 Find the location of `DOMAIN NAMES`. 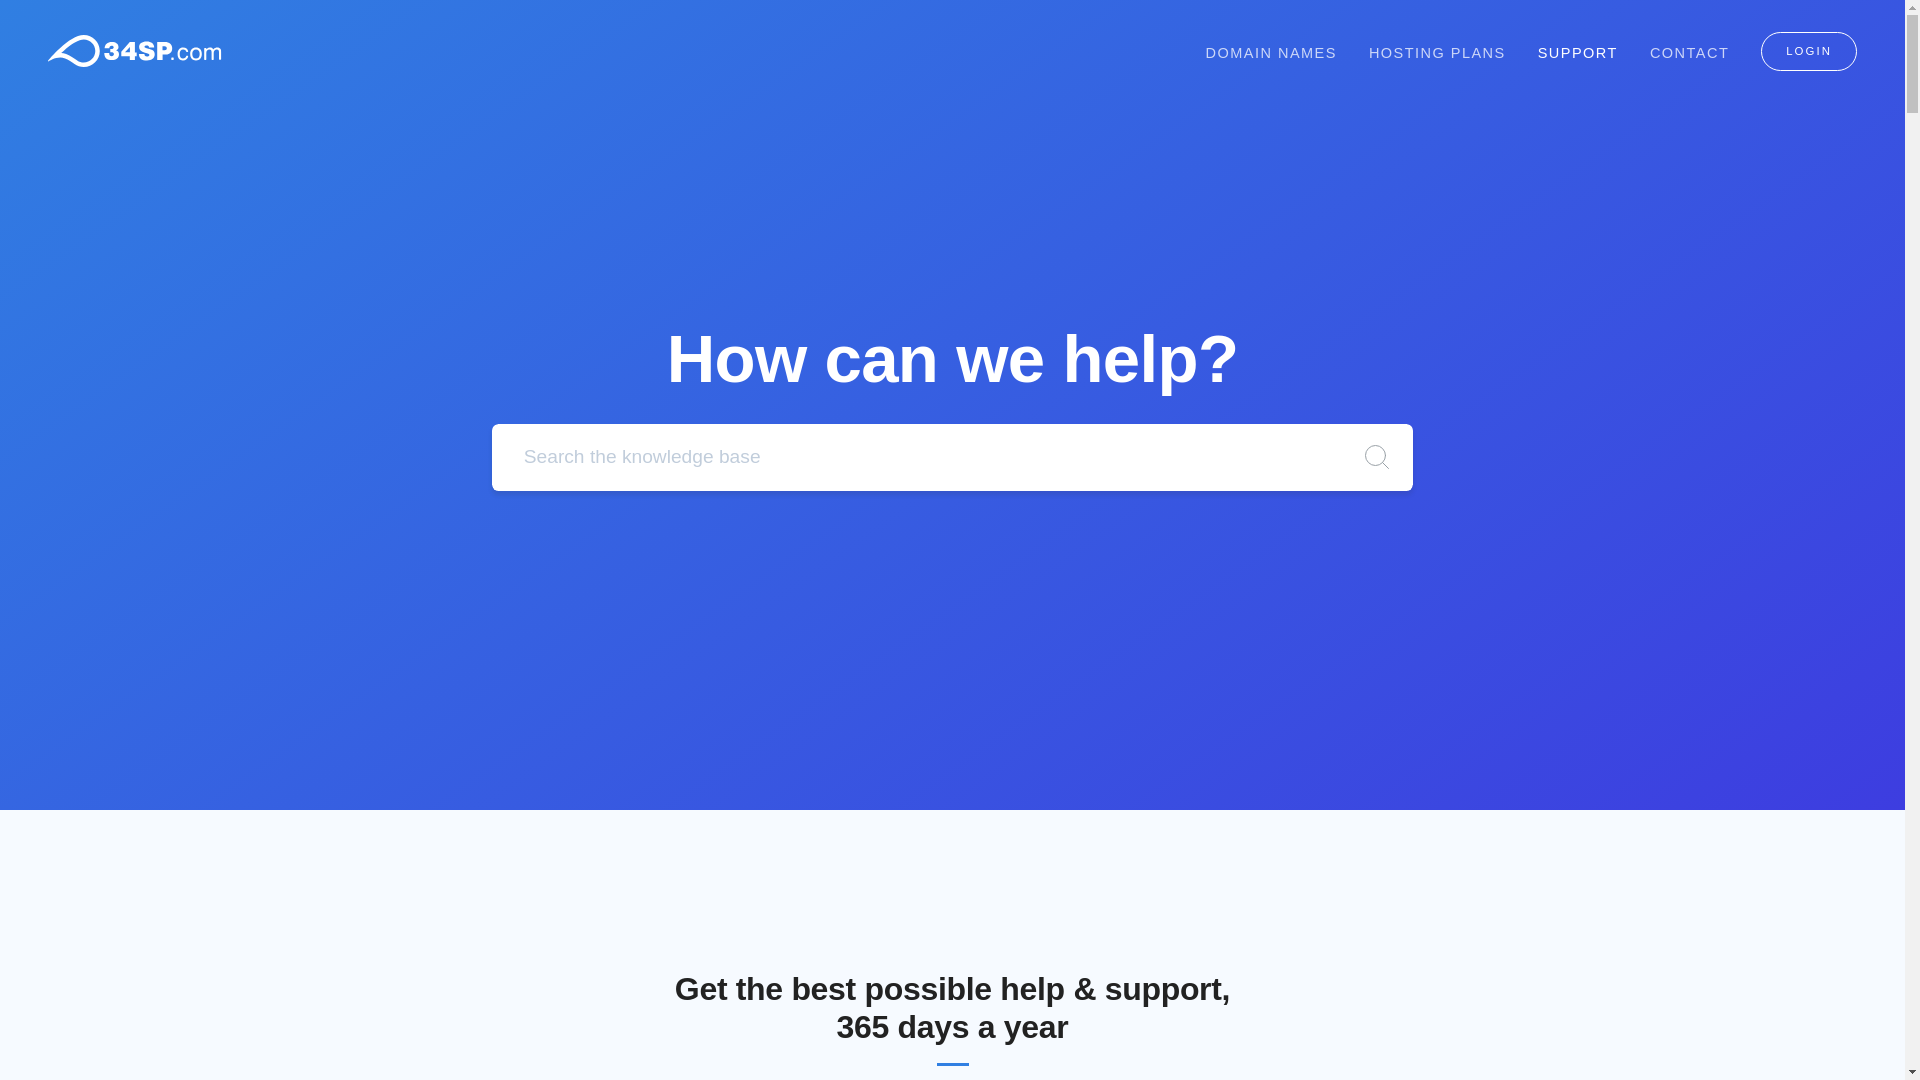

DOMAIN NAMES is located at coordinates (1272, 53).